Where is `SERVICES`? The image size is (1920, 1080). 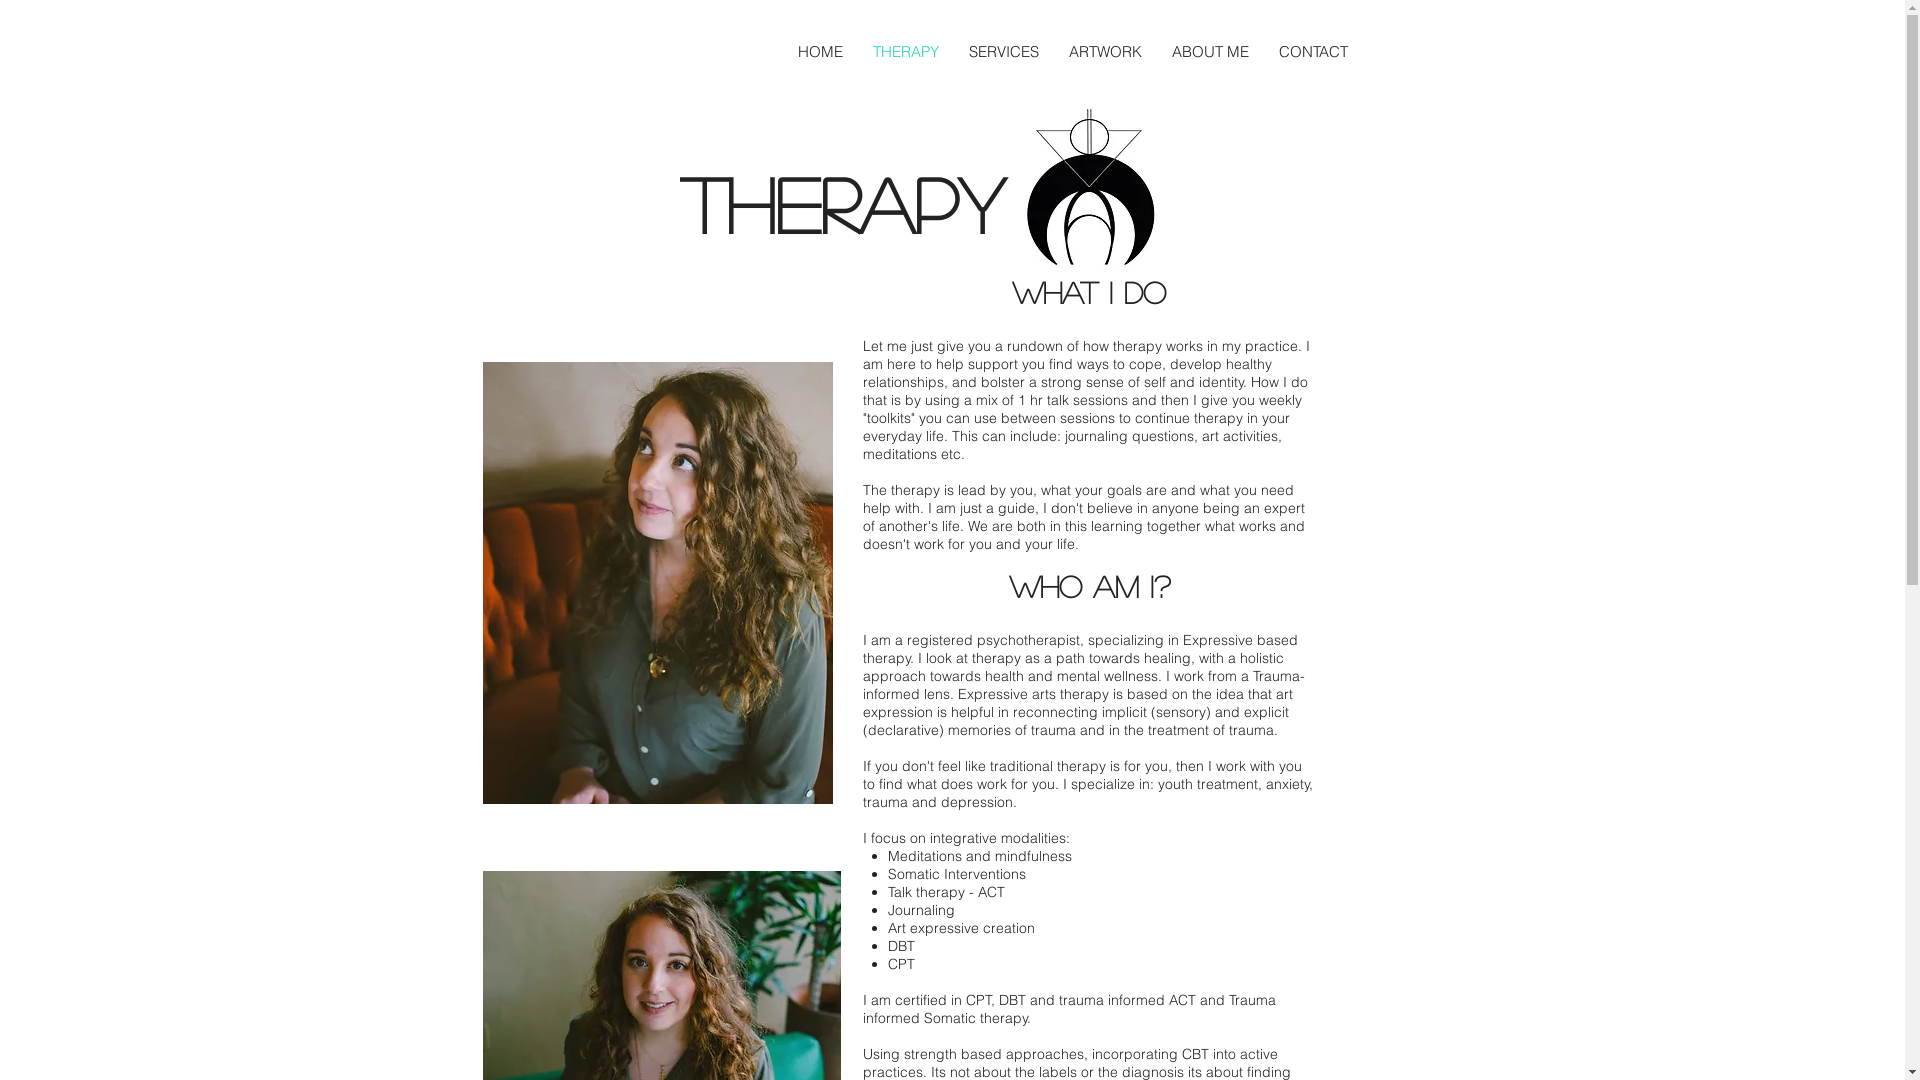
SERVICES is located at coordinates (1004, 51).